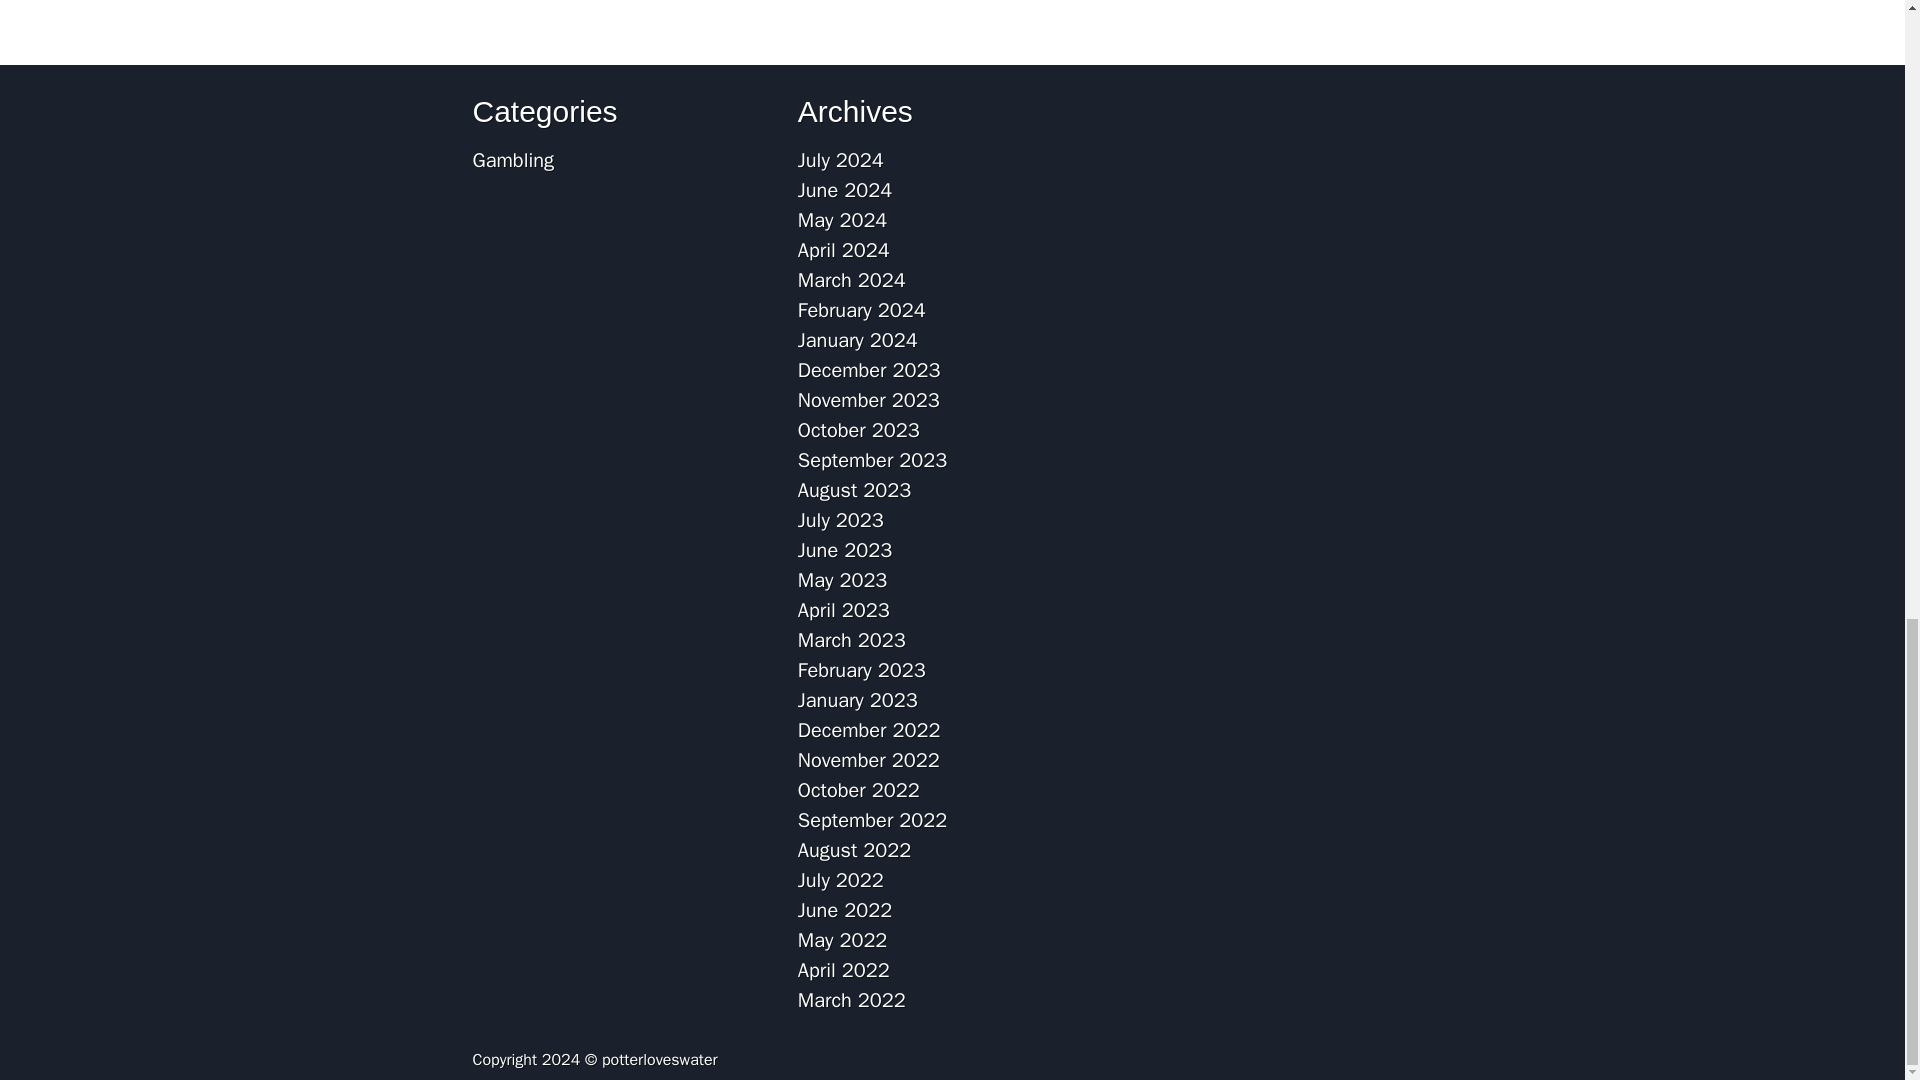 This screenshot has width=1920, height=1080. Describe the element at coordinates (842, 940) in the screenshot. I see `May 2022` at that location.